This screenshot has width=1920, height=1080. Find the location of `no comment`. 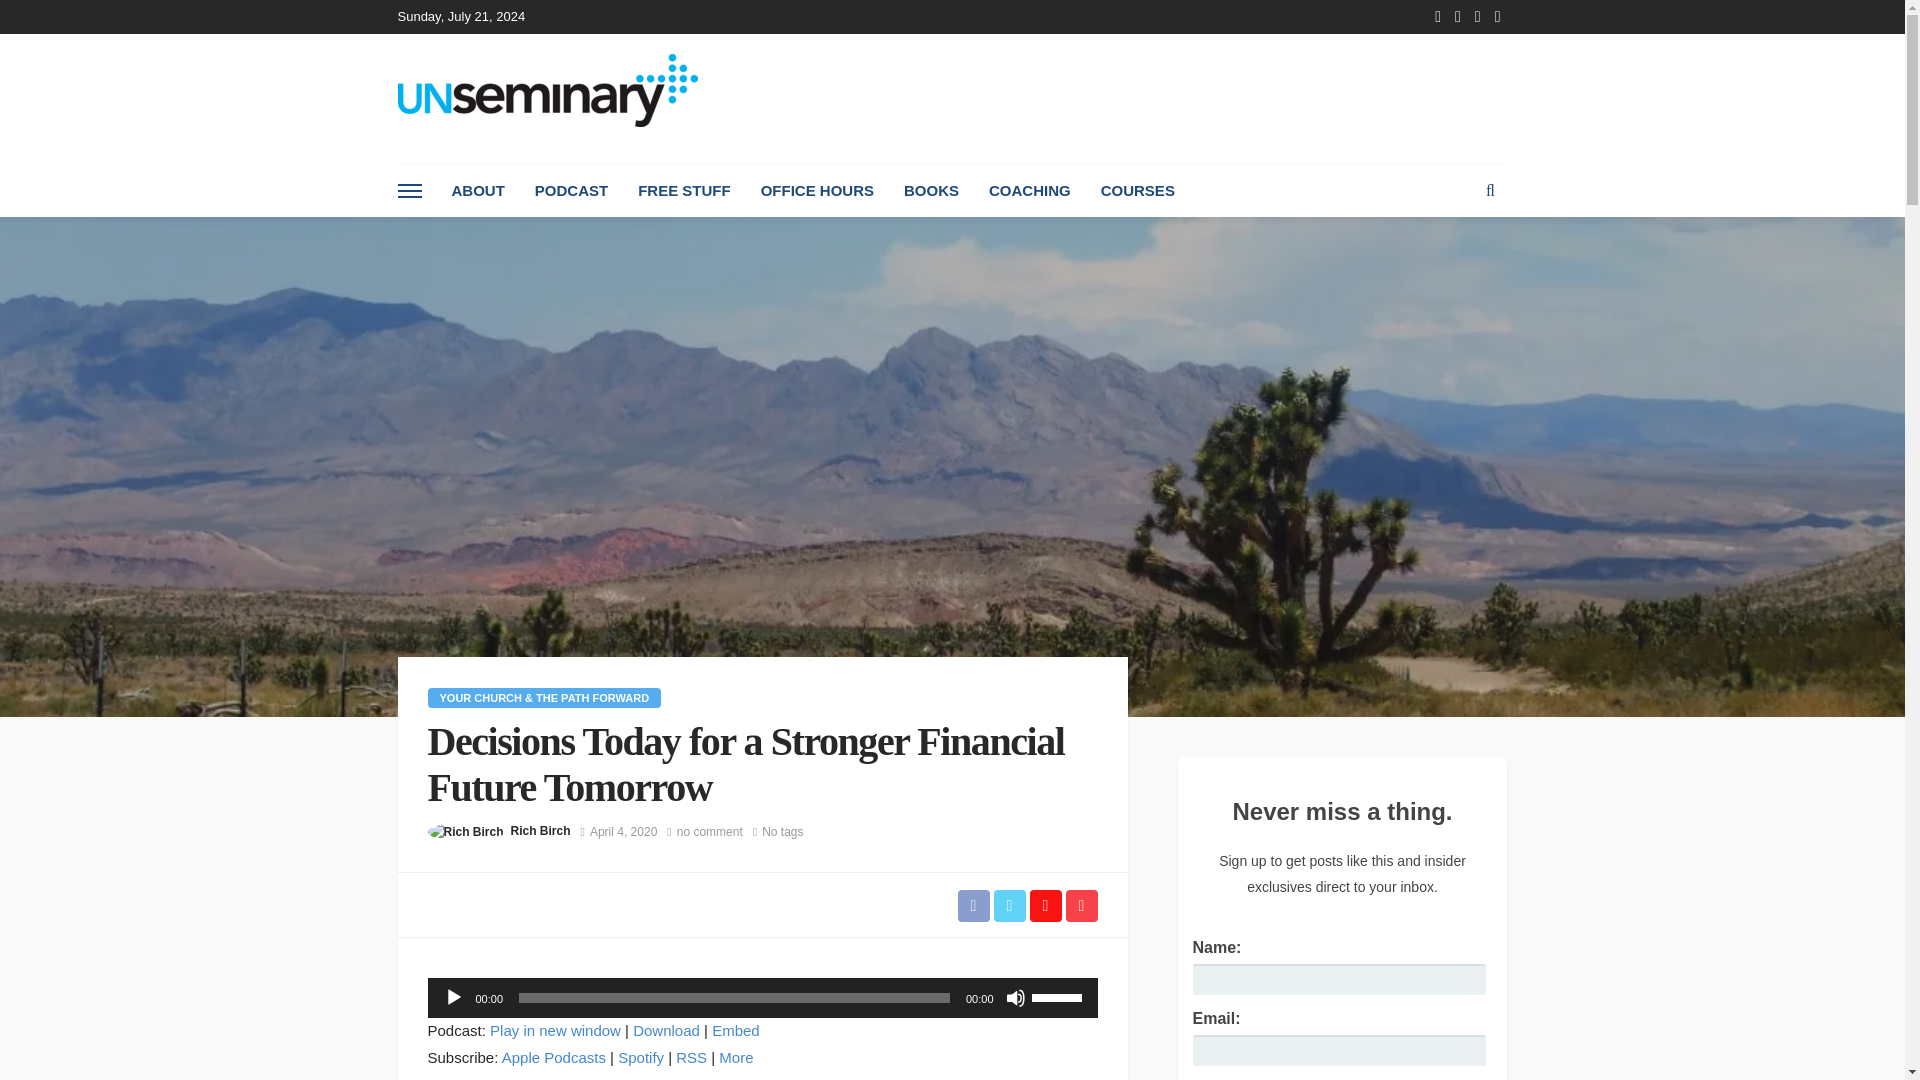

no comment is located at coordinates (710, 832).